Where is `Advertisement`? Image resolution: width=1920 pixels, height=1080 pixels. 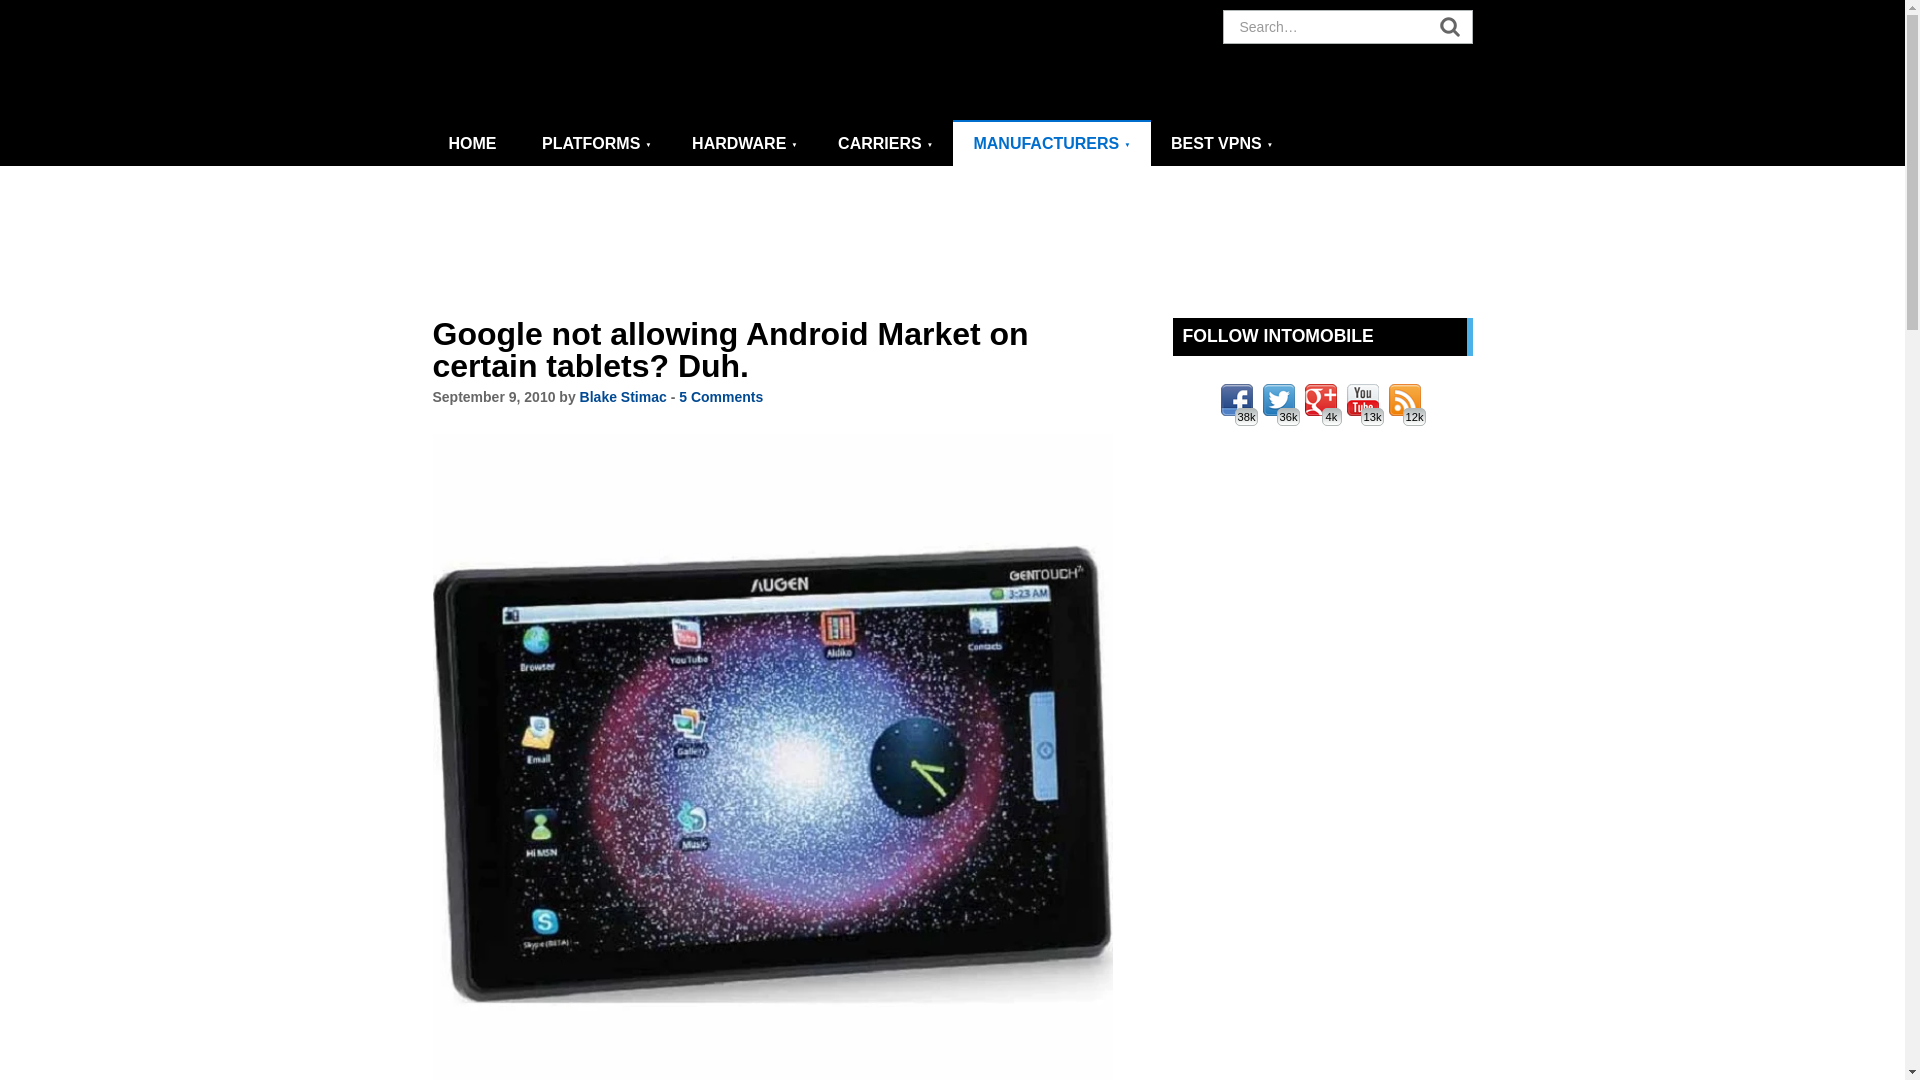 Advertisement is located at coordinates (953, 242).